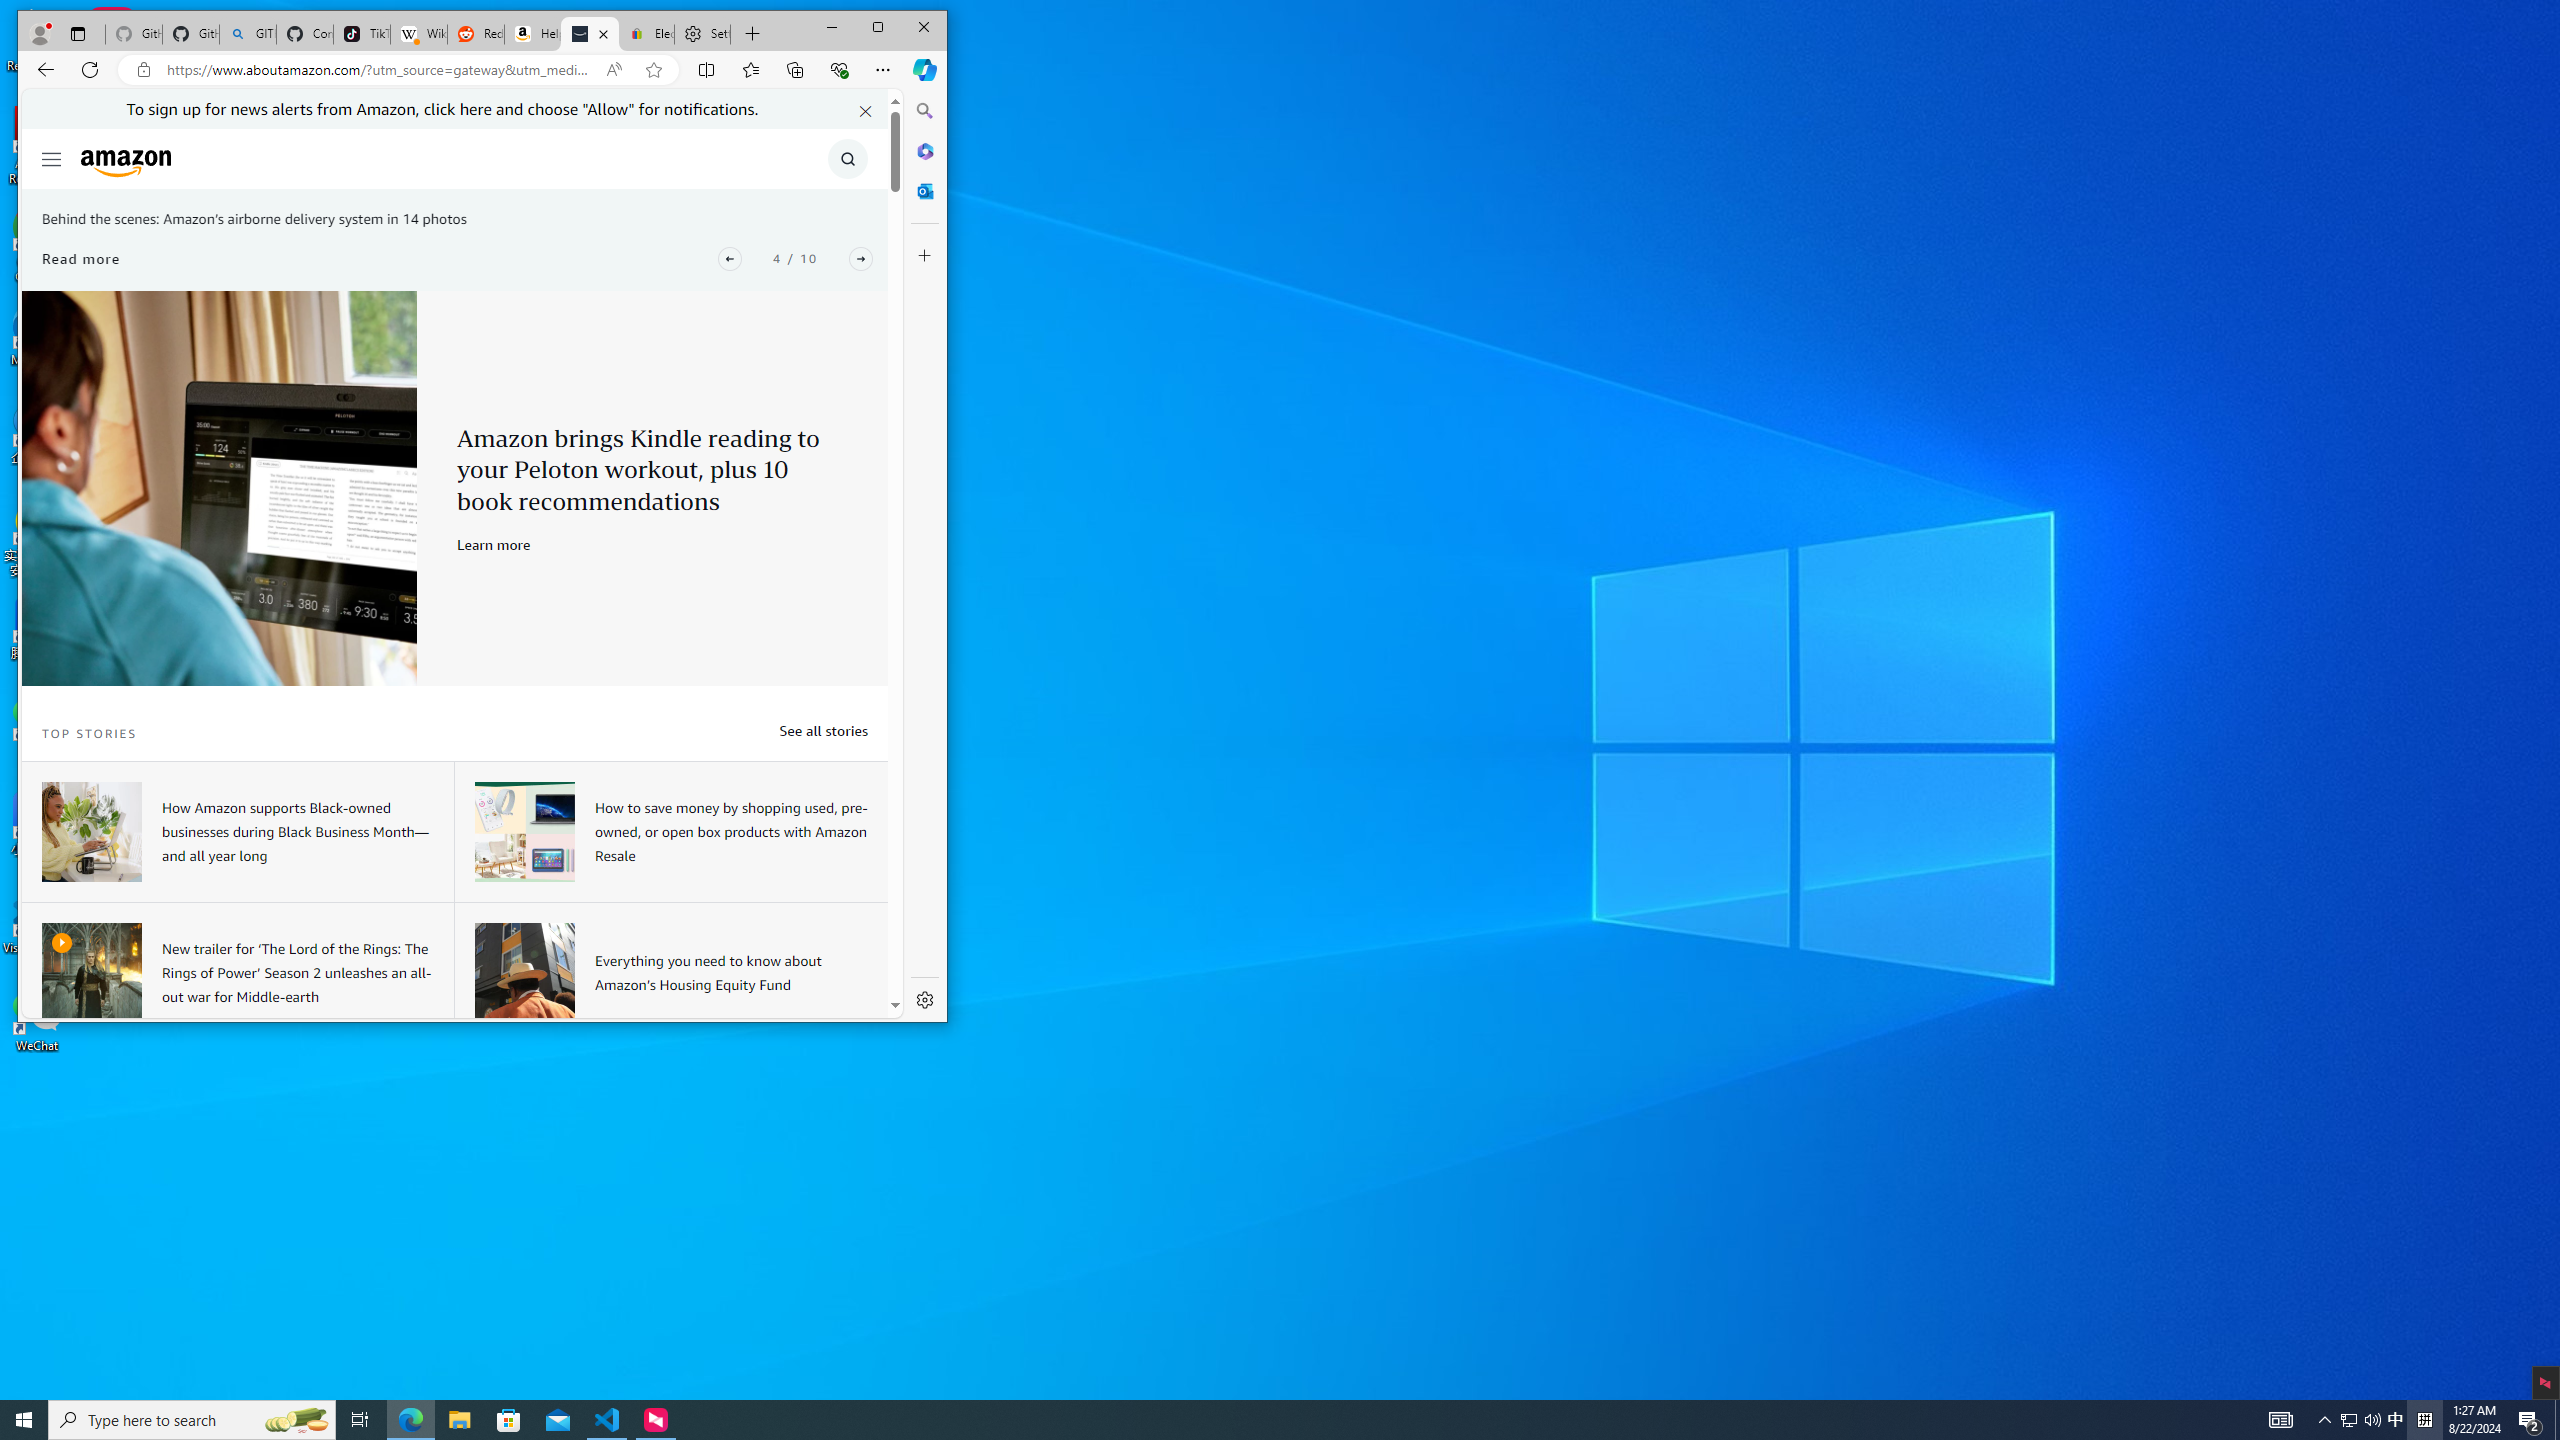  Describe the element at coordinates (2280, 1420) in the screenshot. I see `AutomationID: 4105` at that location.